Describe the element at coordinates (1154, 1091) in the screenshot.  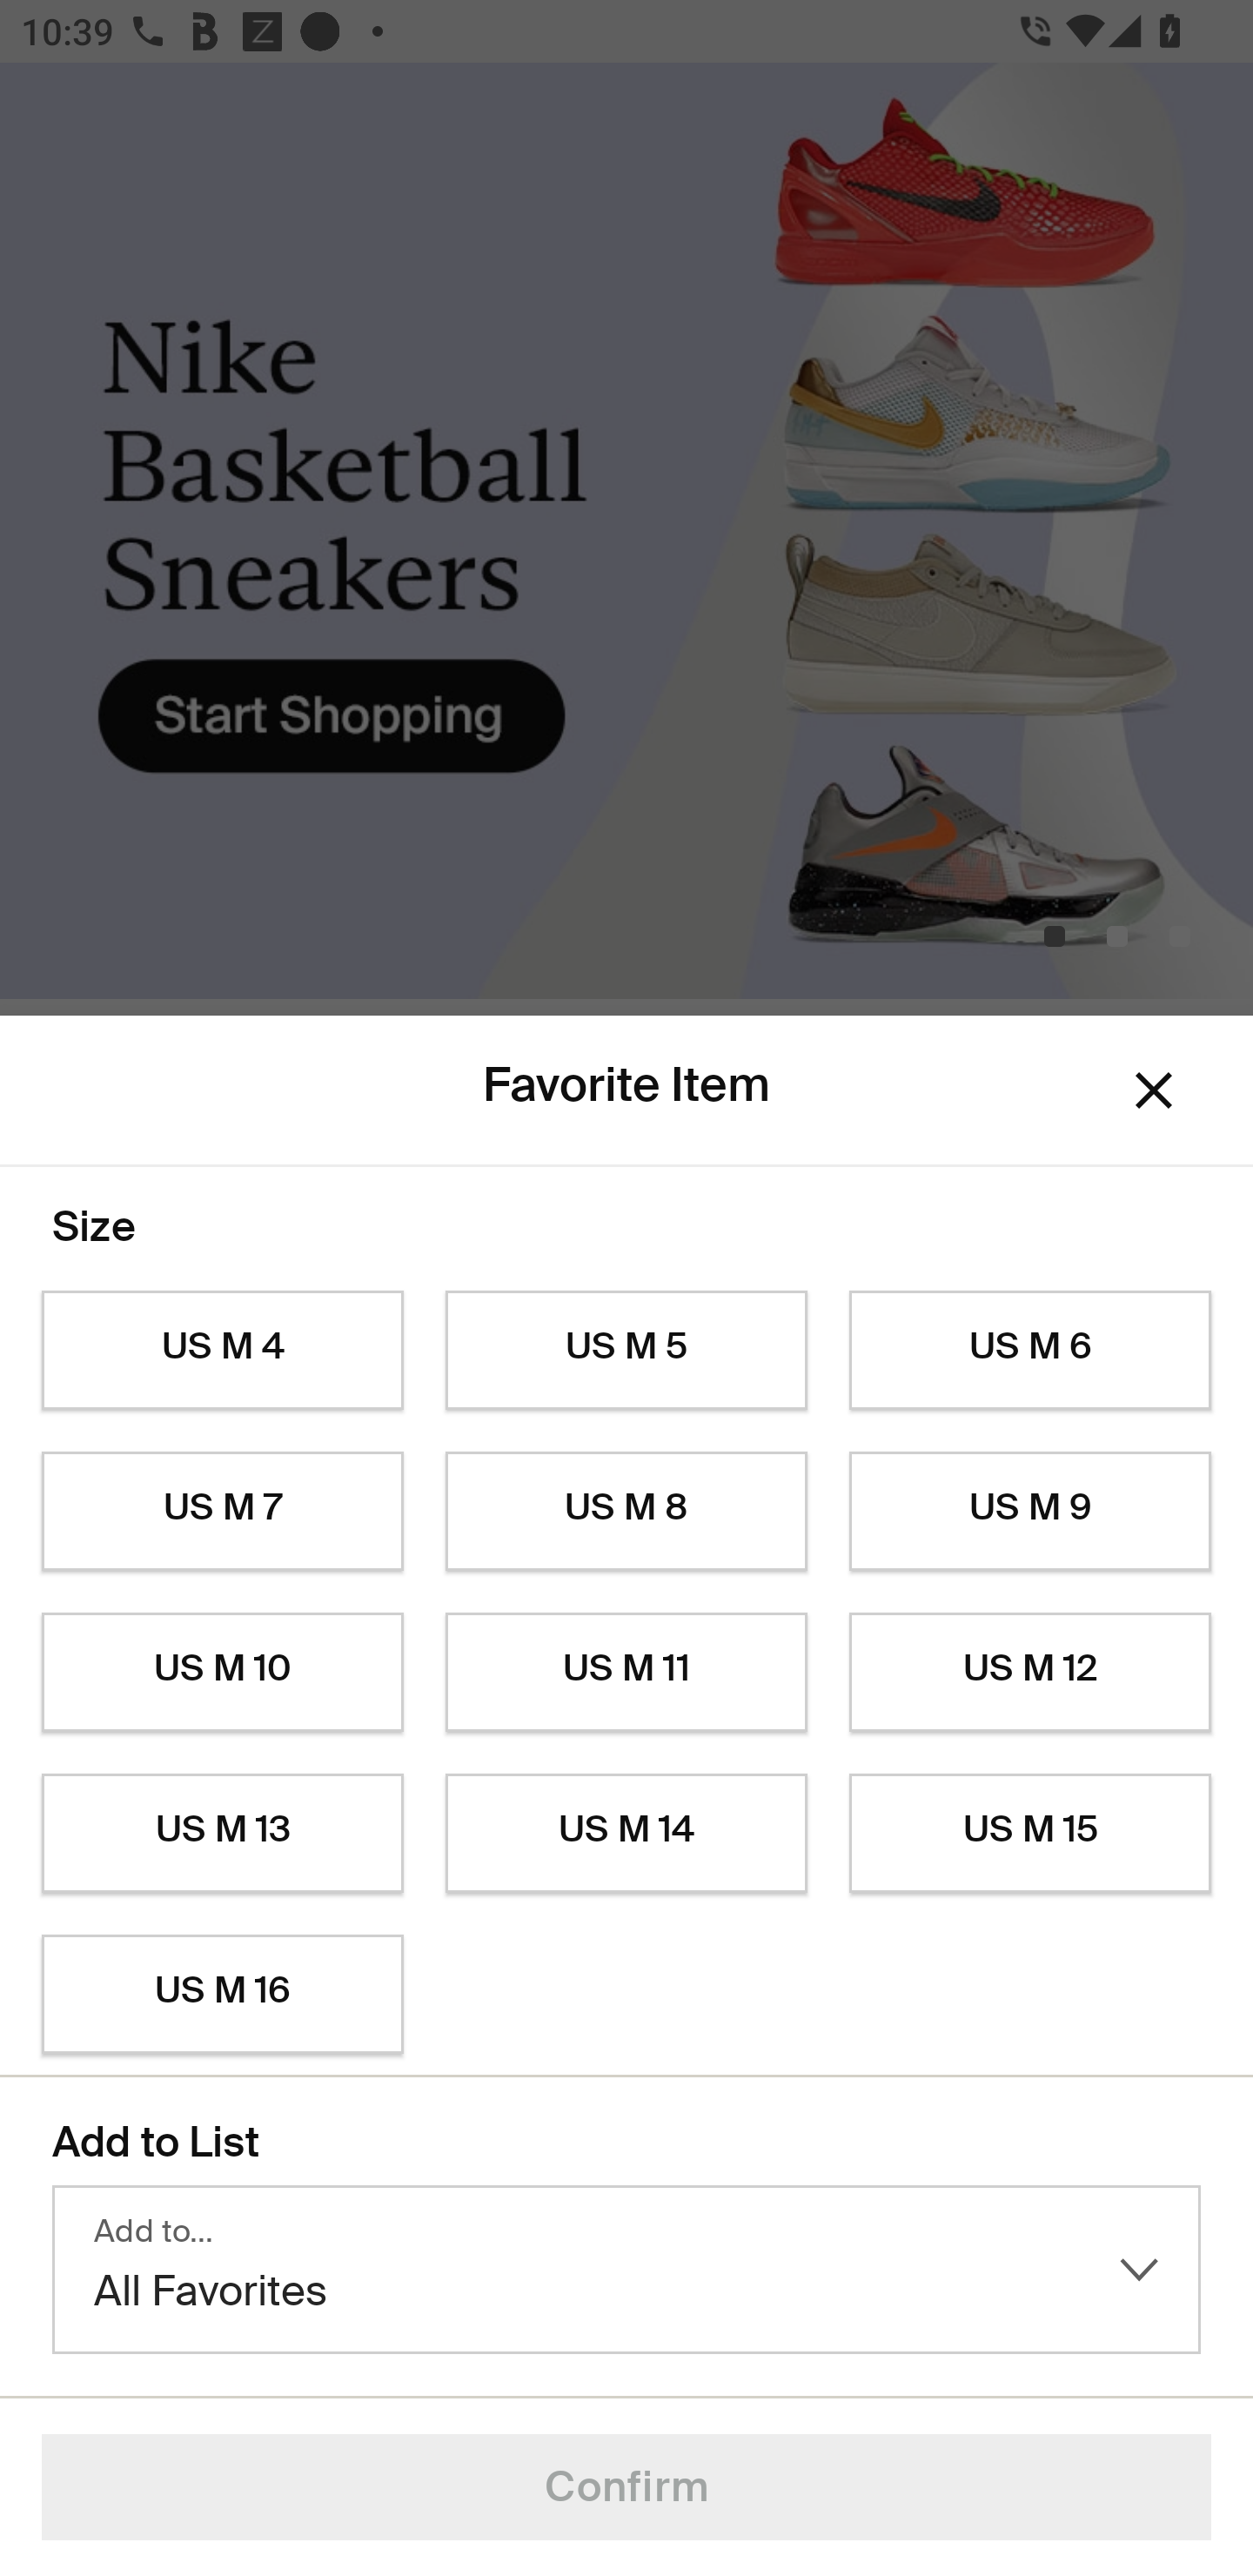
I see `Dismiss` at that location.